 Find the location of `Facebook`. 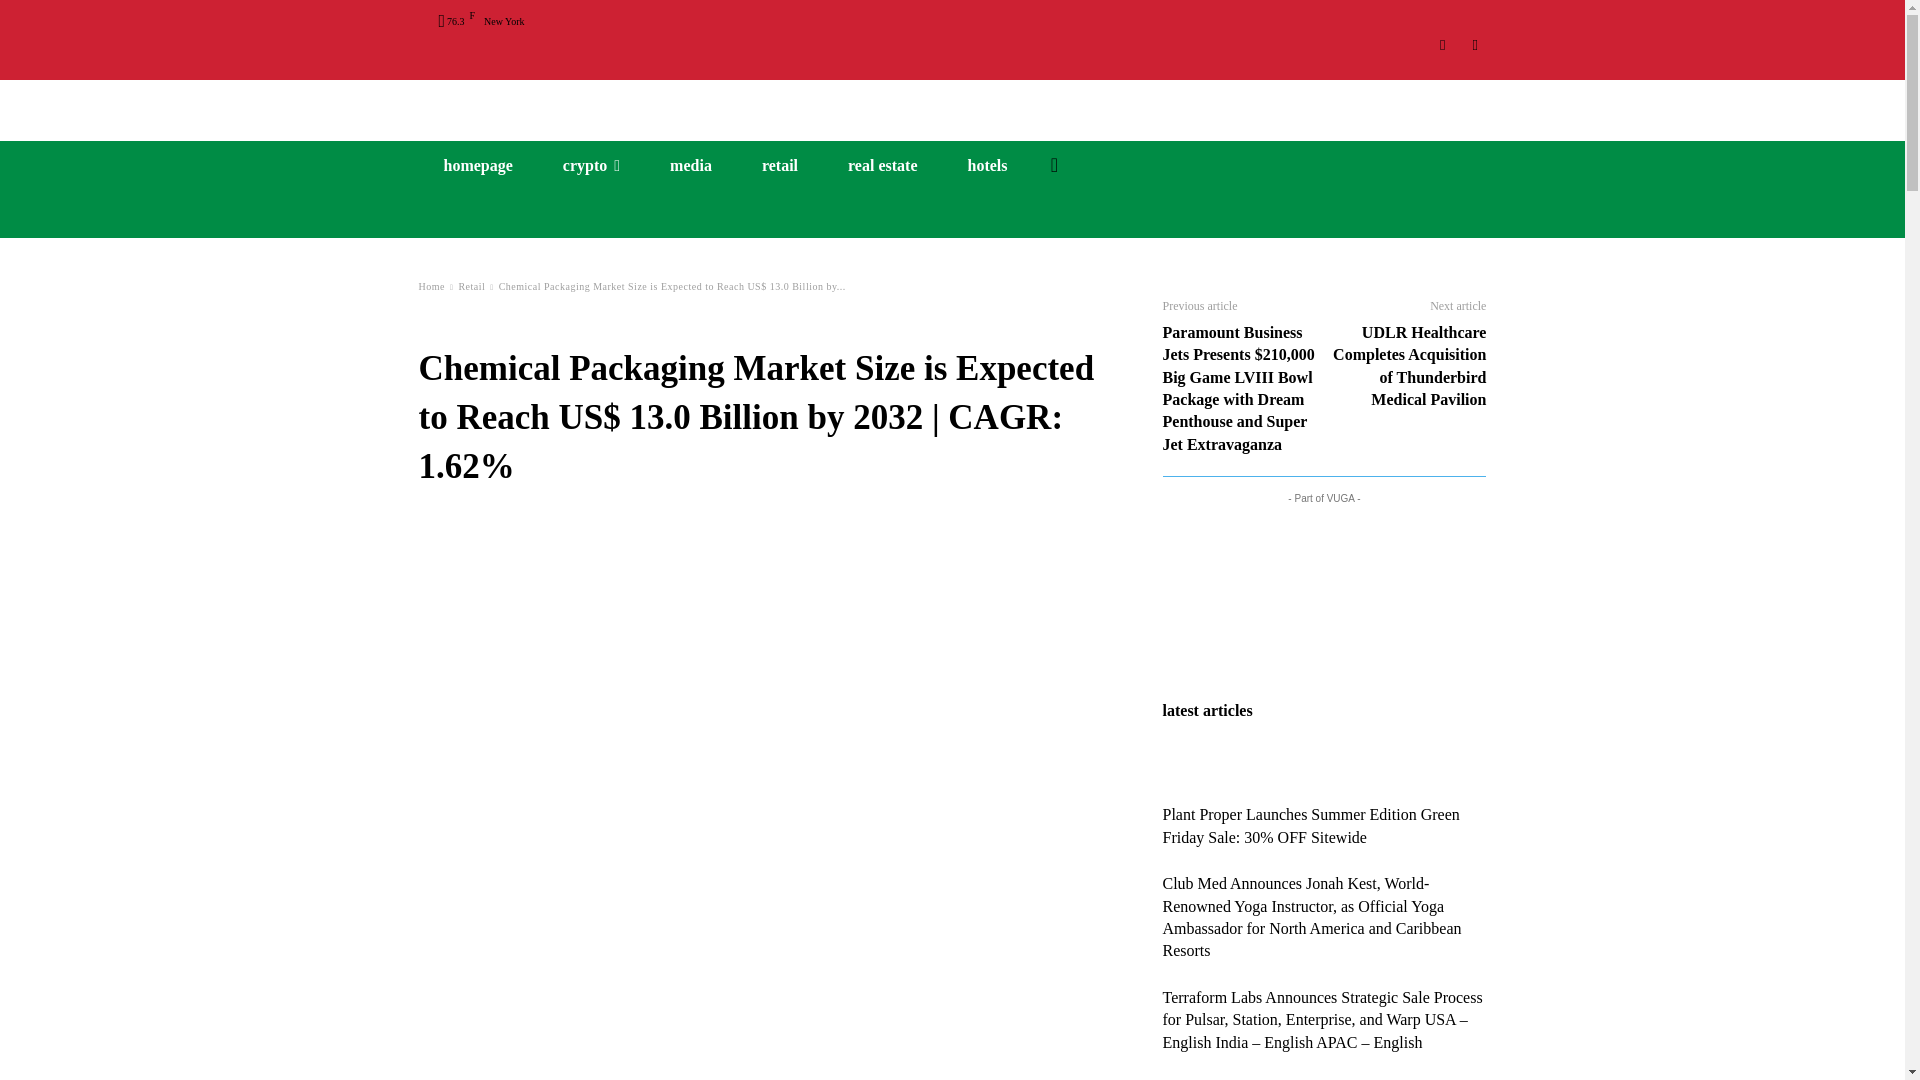

Facebook is located at coordinates (1474, 45).